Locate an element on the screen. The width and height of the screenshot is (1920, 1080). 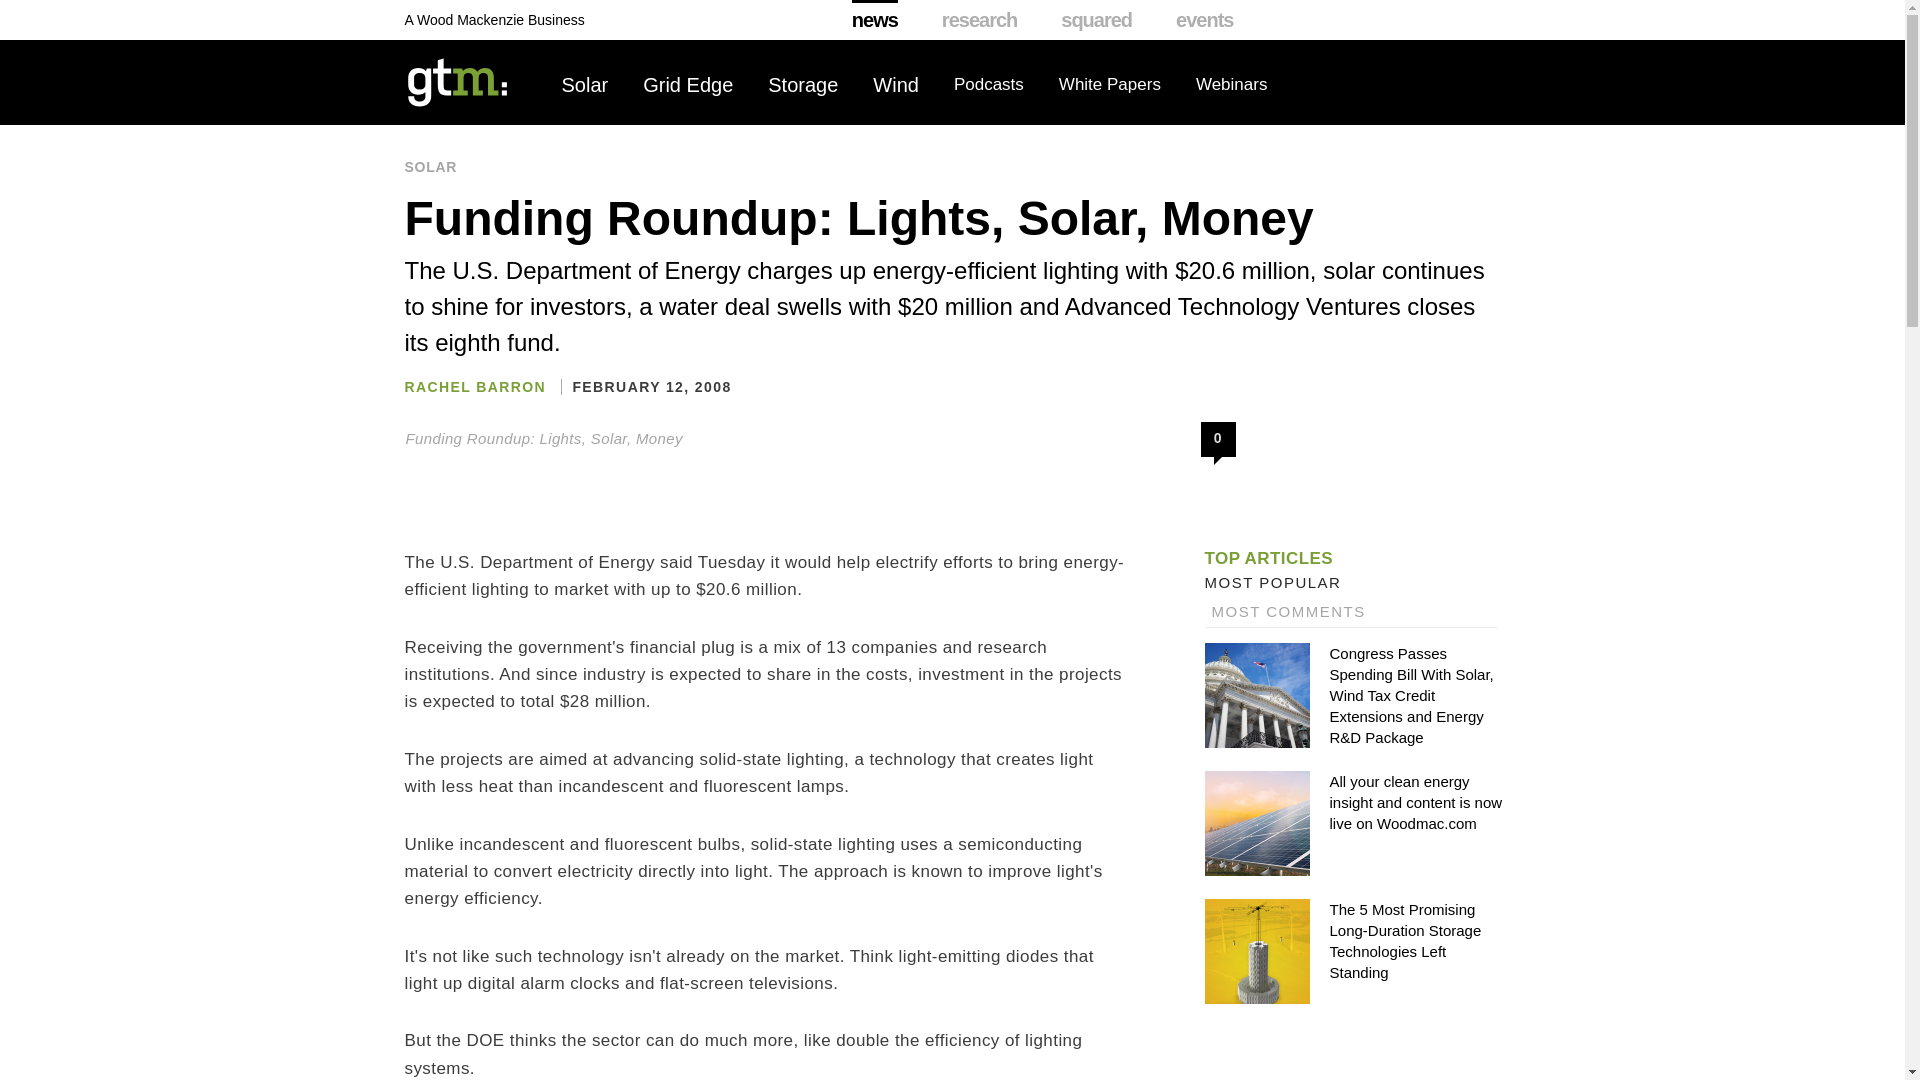
Wind is located at coordinates (896, 85).